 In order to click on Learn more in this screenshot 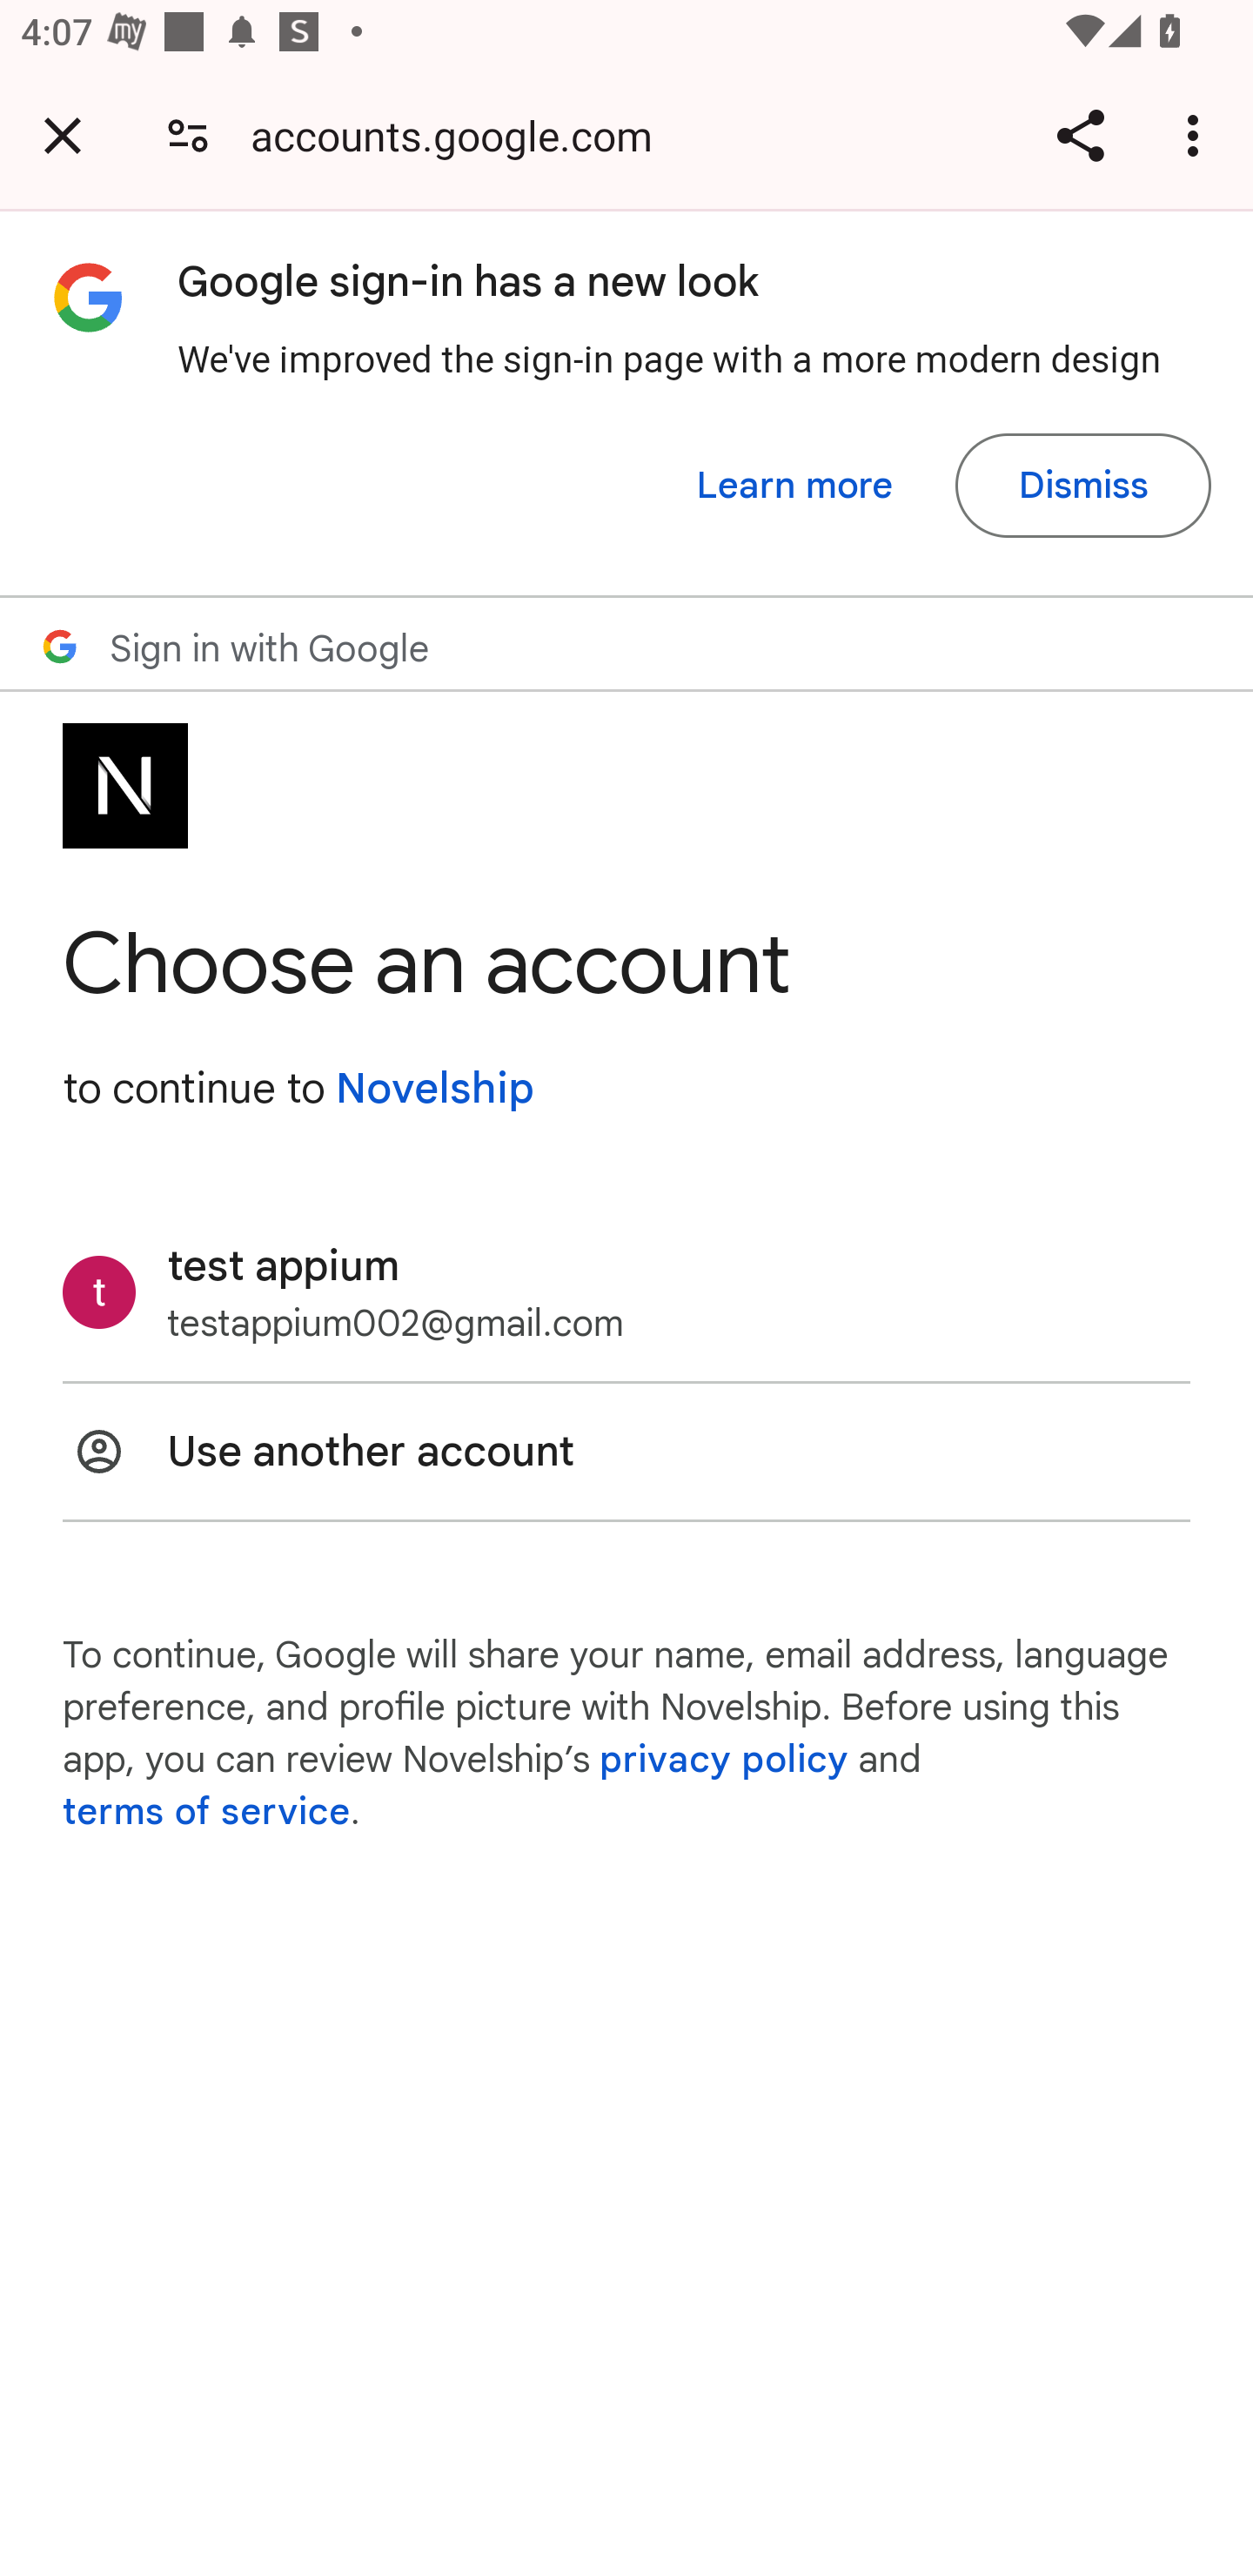, I will do `click(795, 486)`.